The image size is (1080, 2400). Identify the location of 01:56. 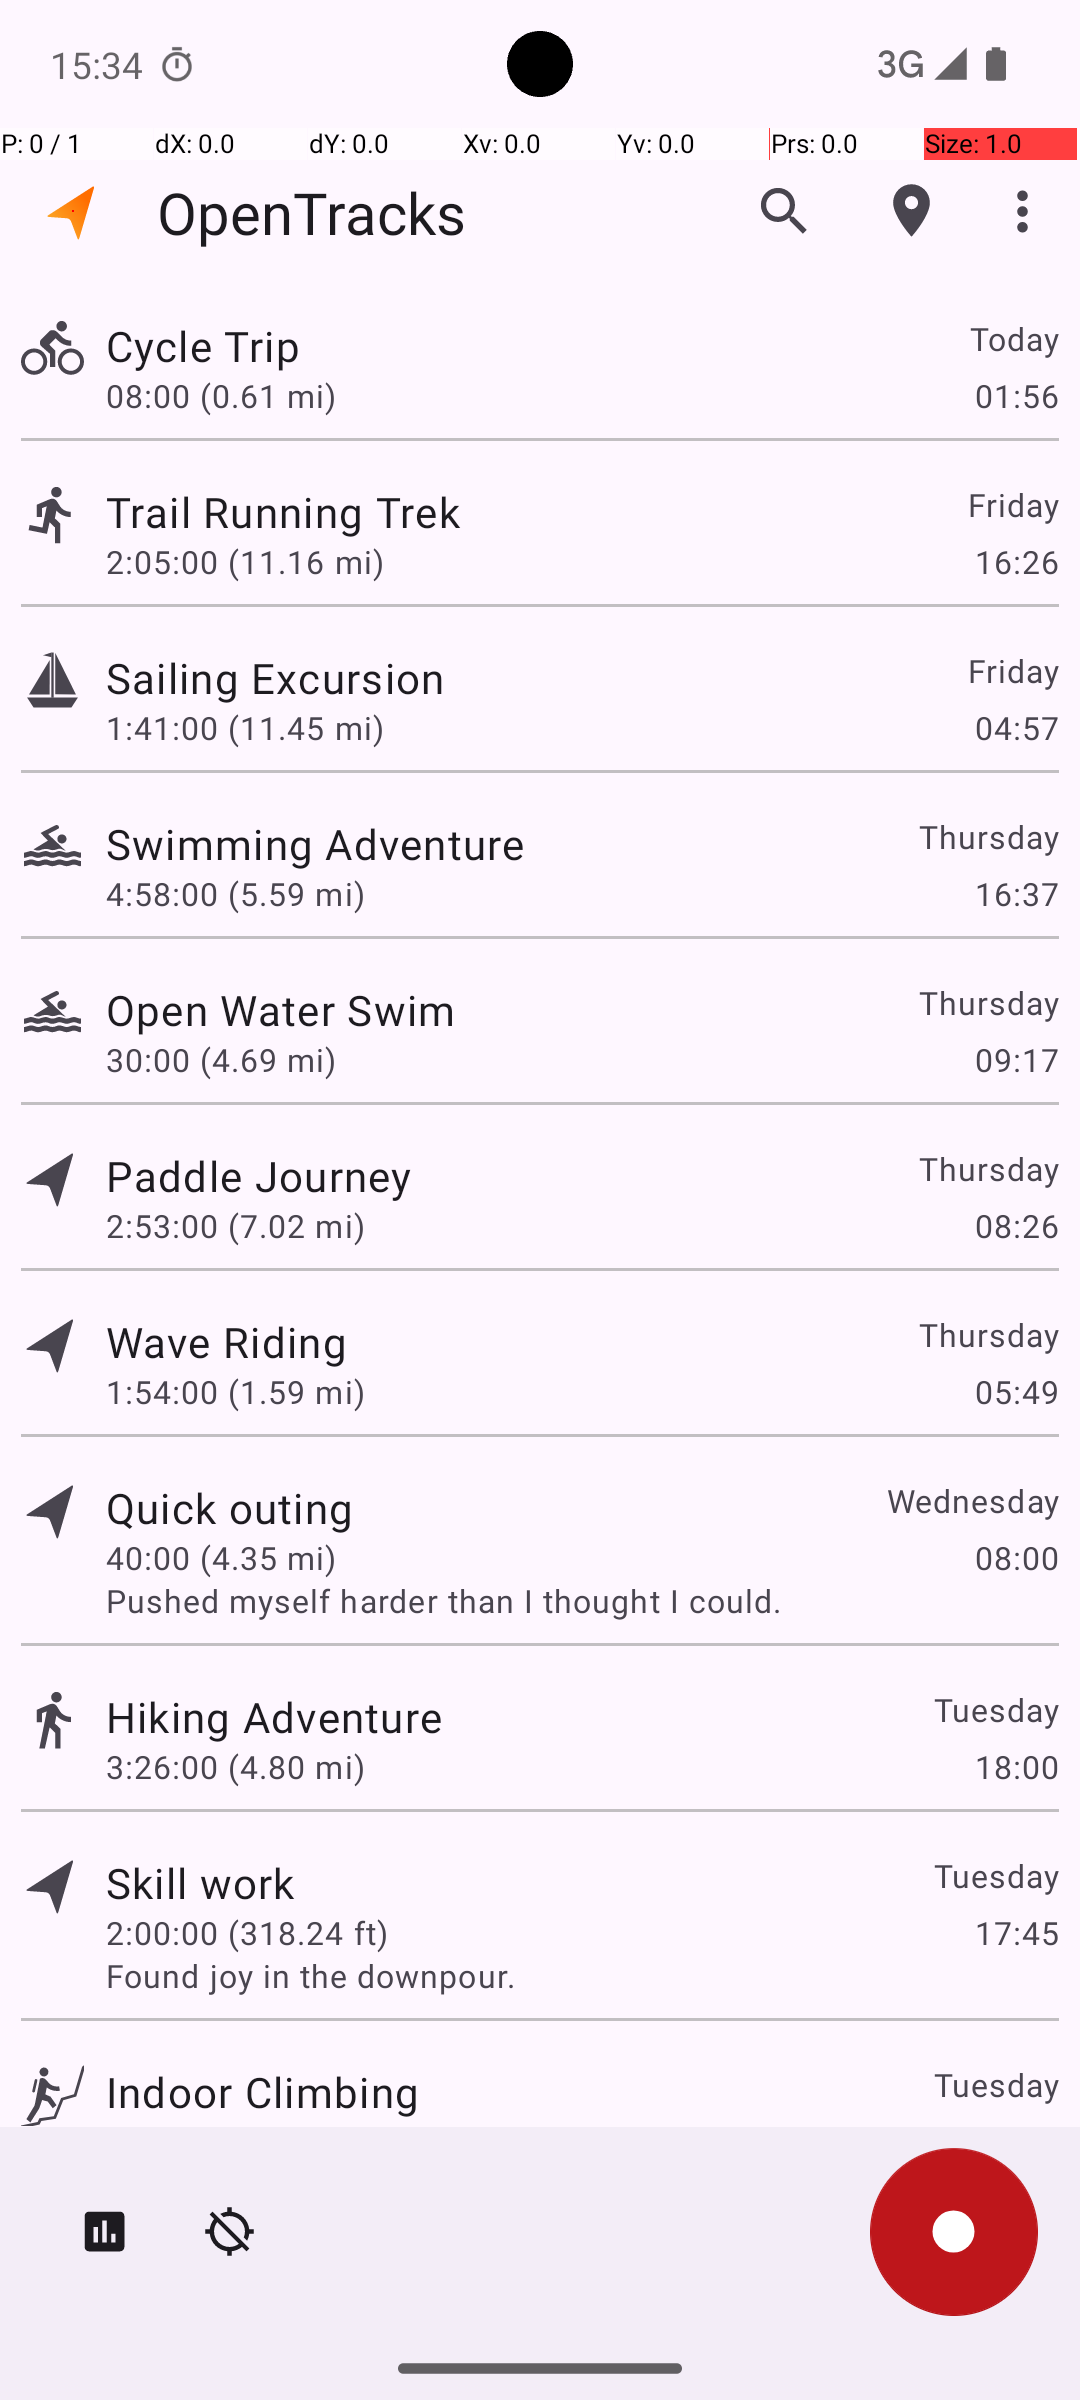
(1016, 395).